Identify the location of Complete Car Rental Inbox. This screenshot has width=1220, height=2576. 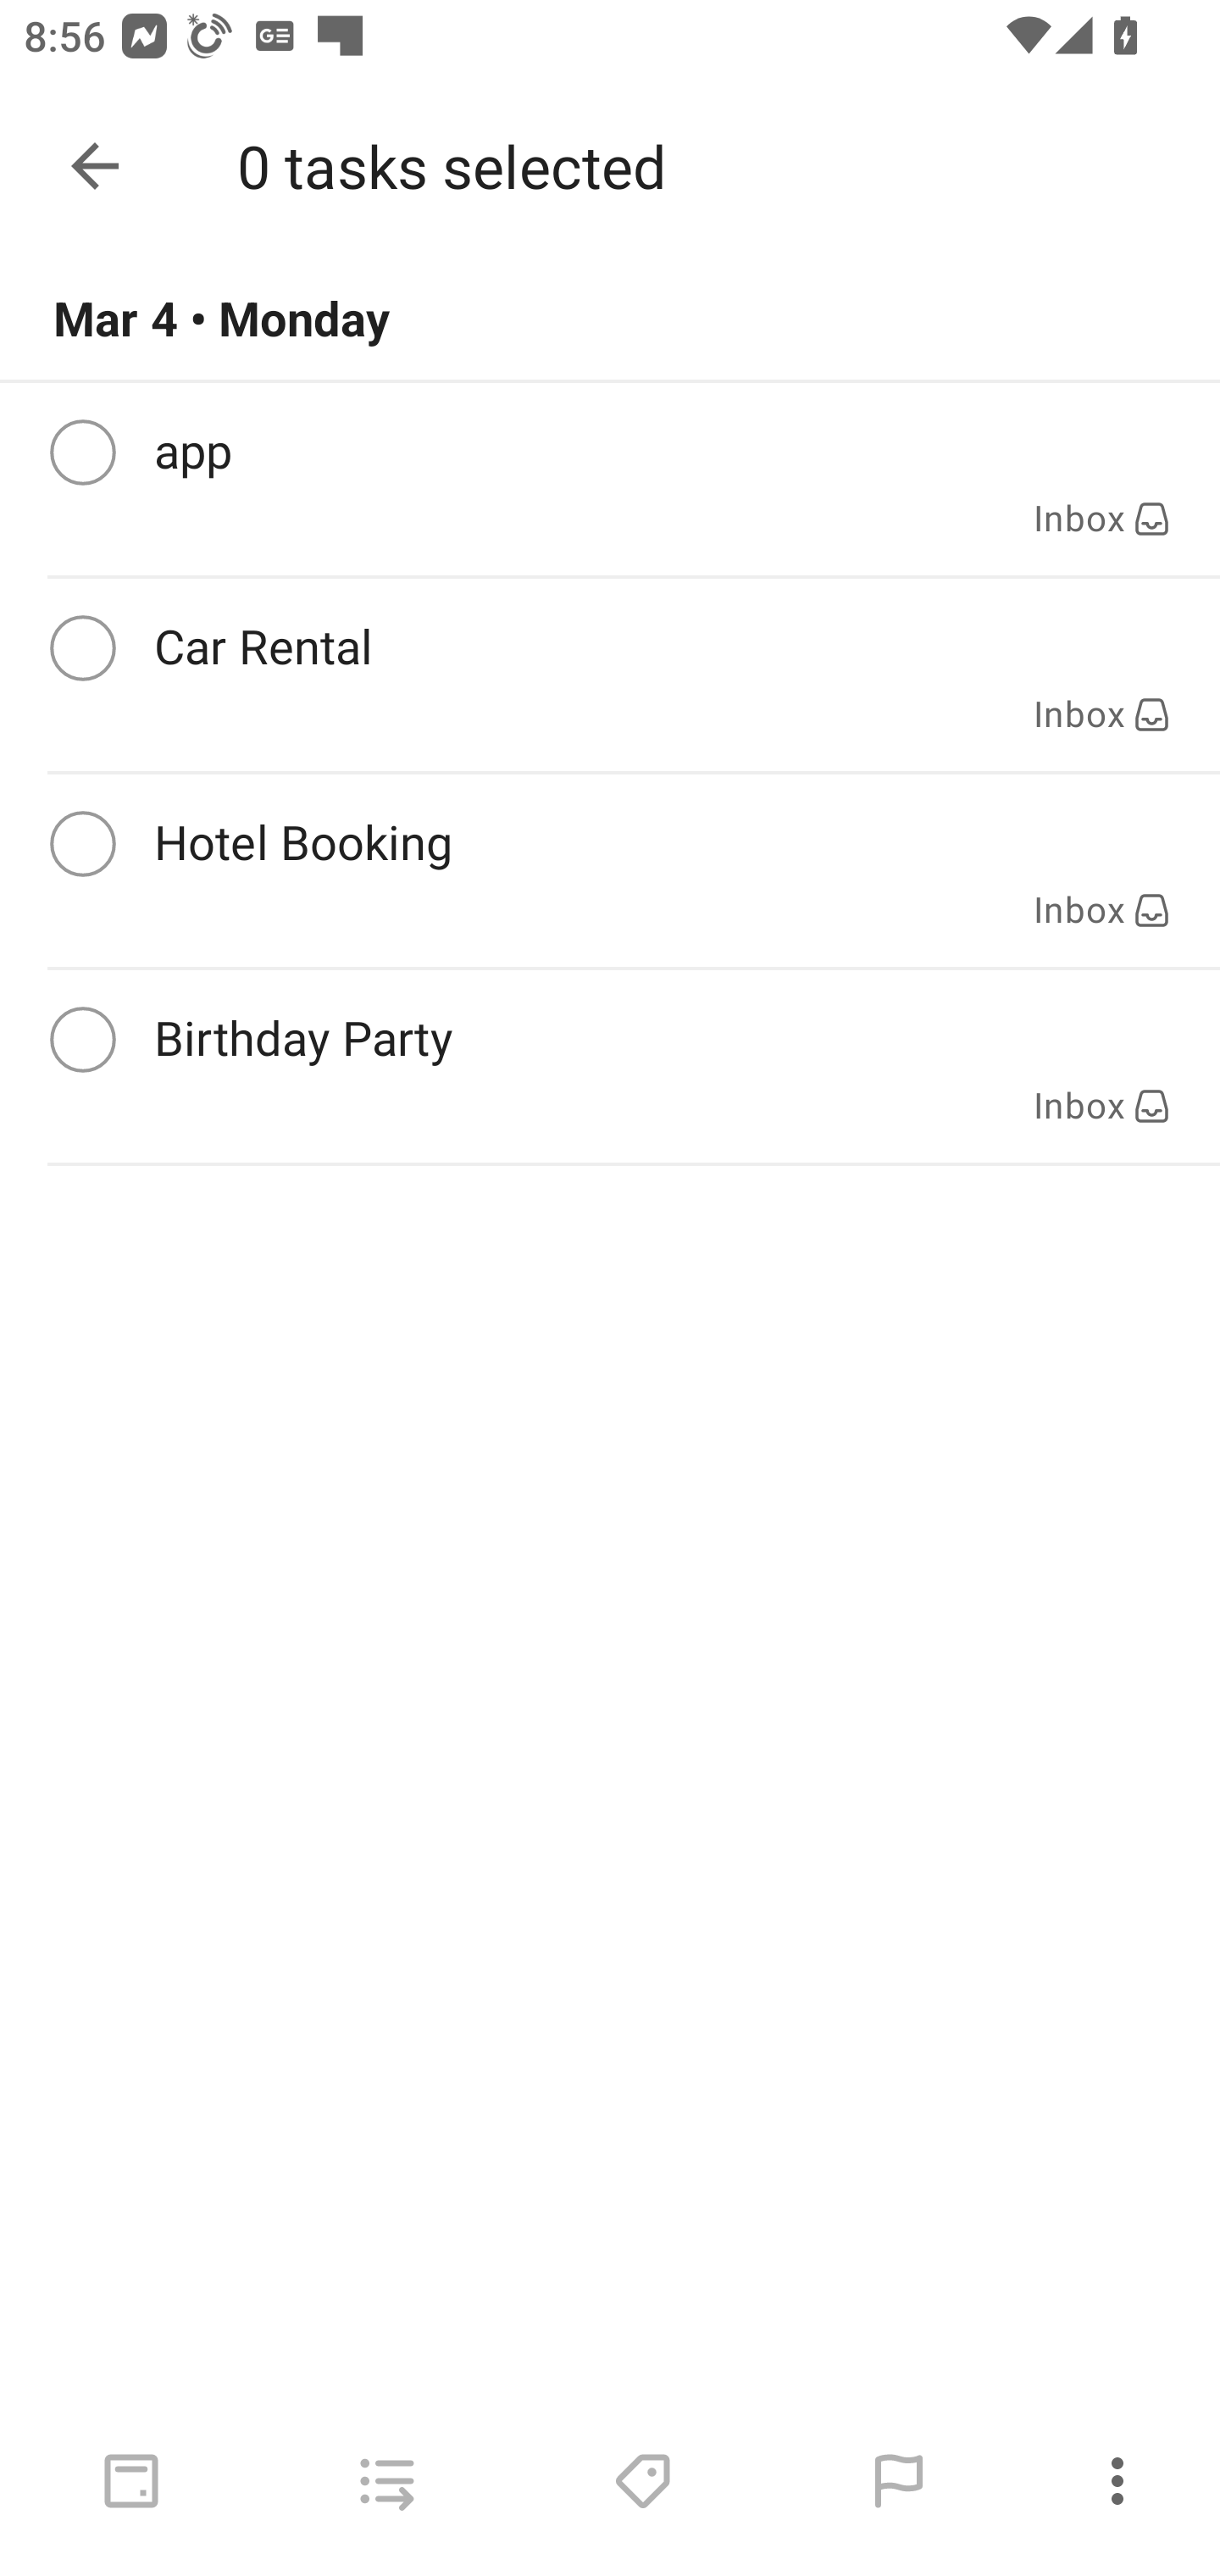
(610, 675).